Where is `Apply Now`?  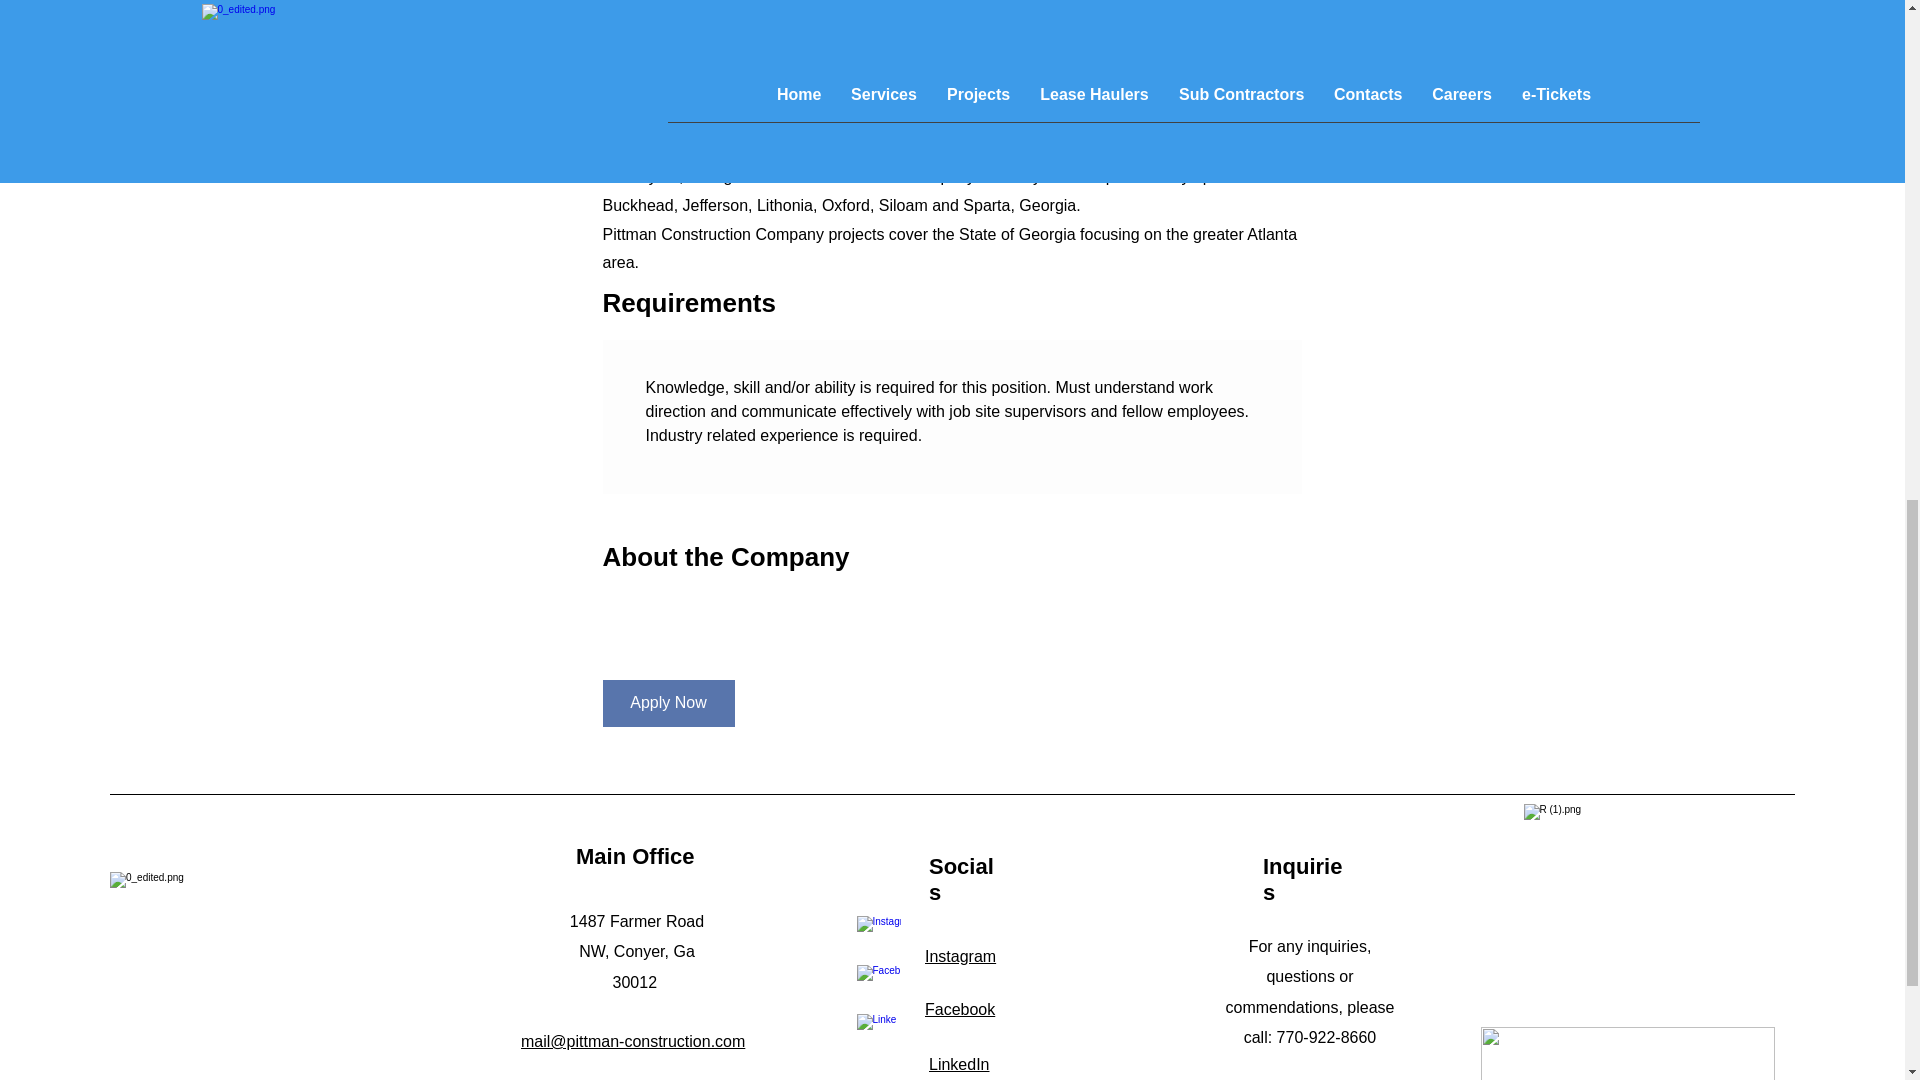 Apply Now is located at coordinates (668, 703).